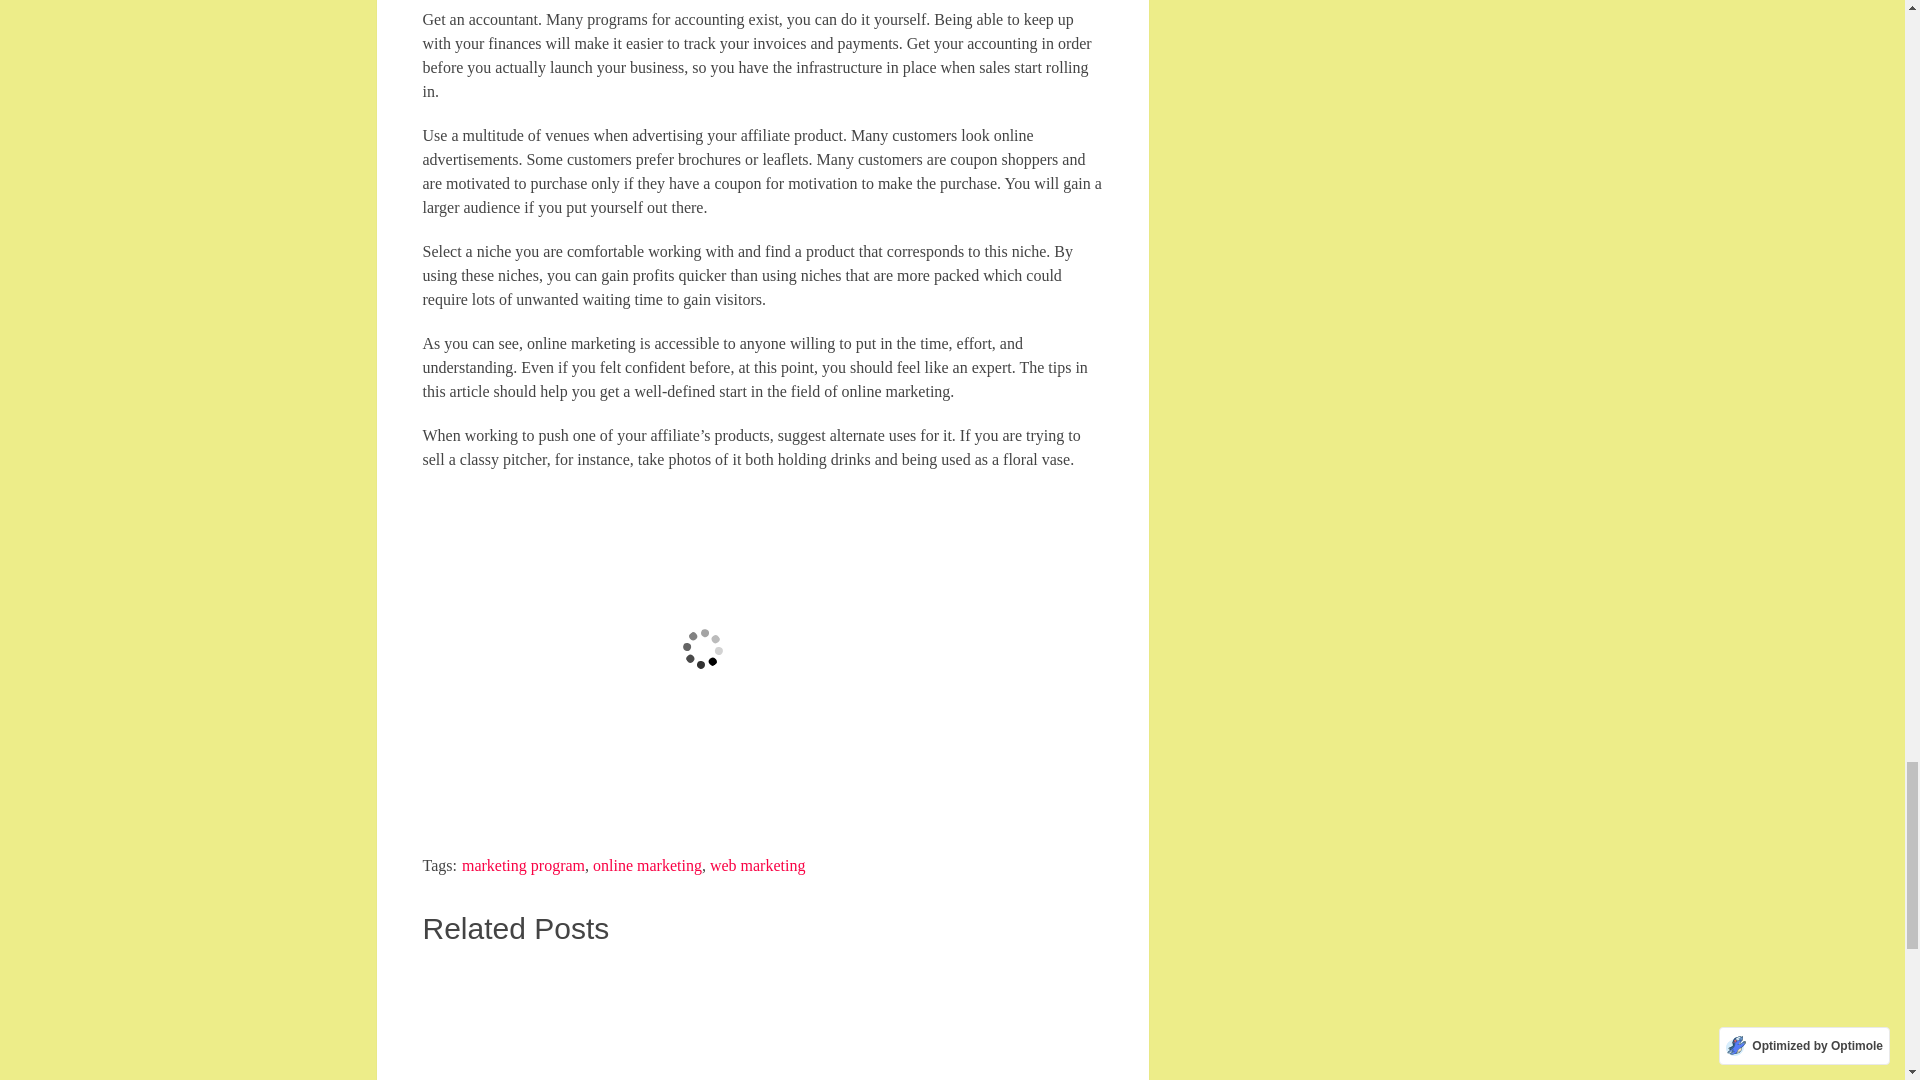  Describe the element at coordinates (997, 1021) in the screenshot. I see `Easy Tricks Anyone Can Master In Online Business` at that location.